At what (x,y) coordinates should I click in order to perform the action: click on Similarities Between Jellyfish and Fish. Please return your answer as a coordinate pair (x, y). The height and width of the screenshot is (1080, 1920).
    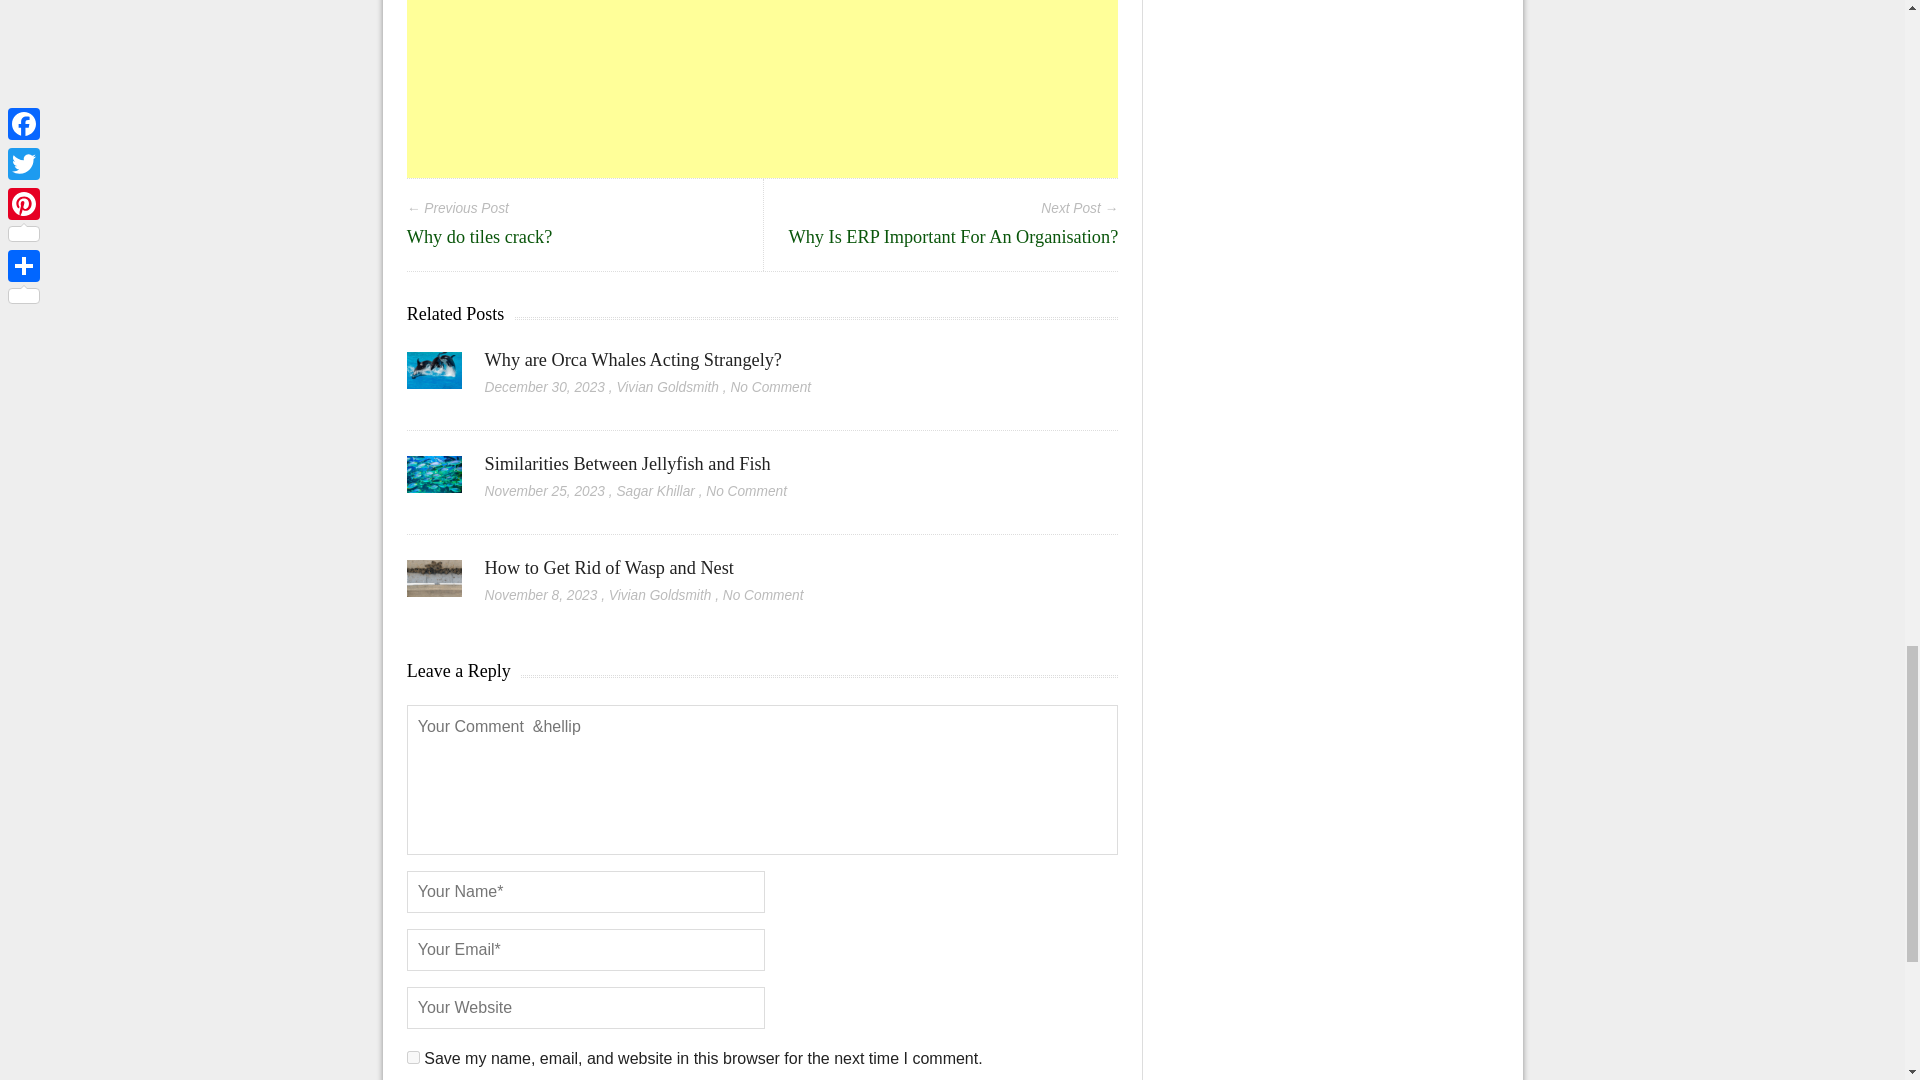
    Looking at the image, I should click on (628, 464).